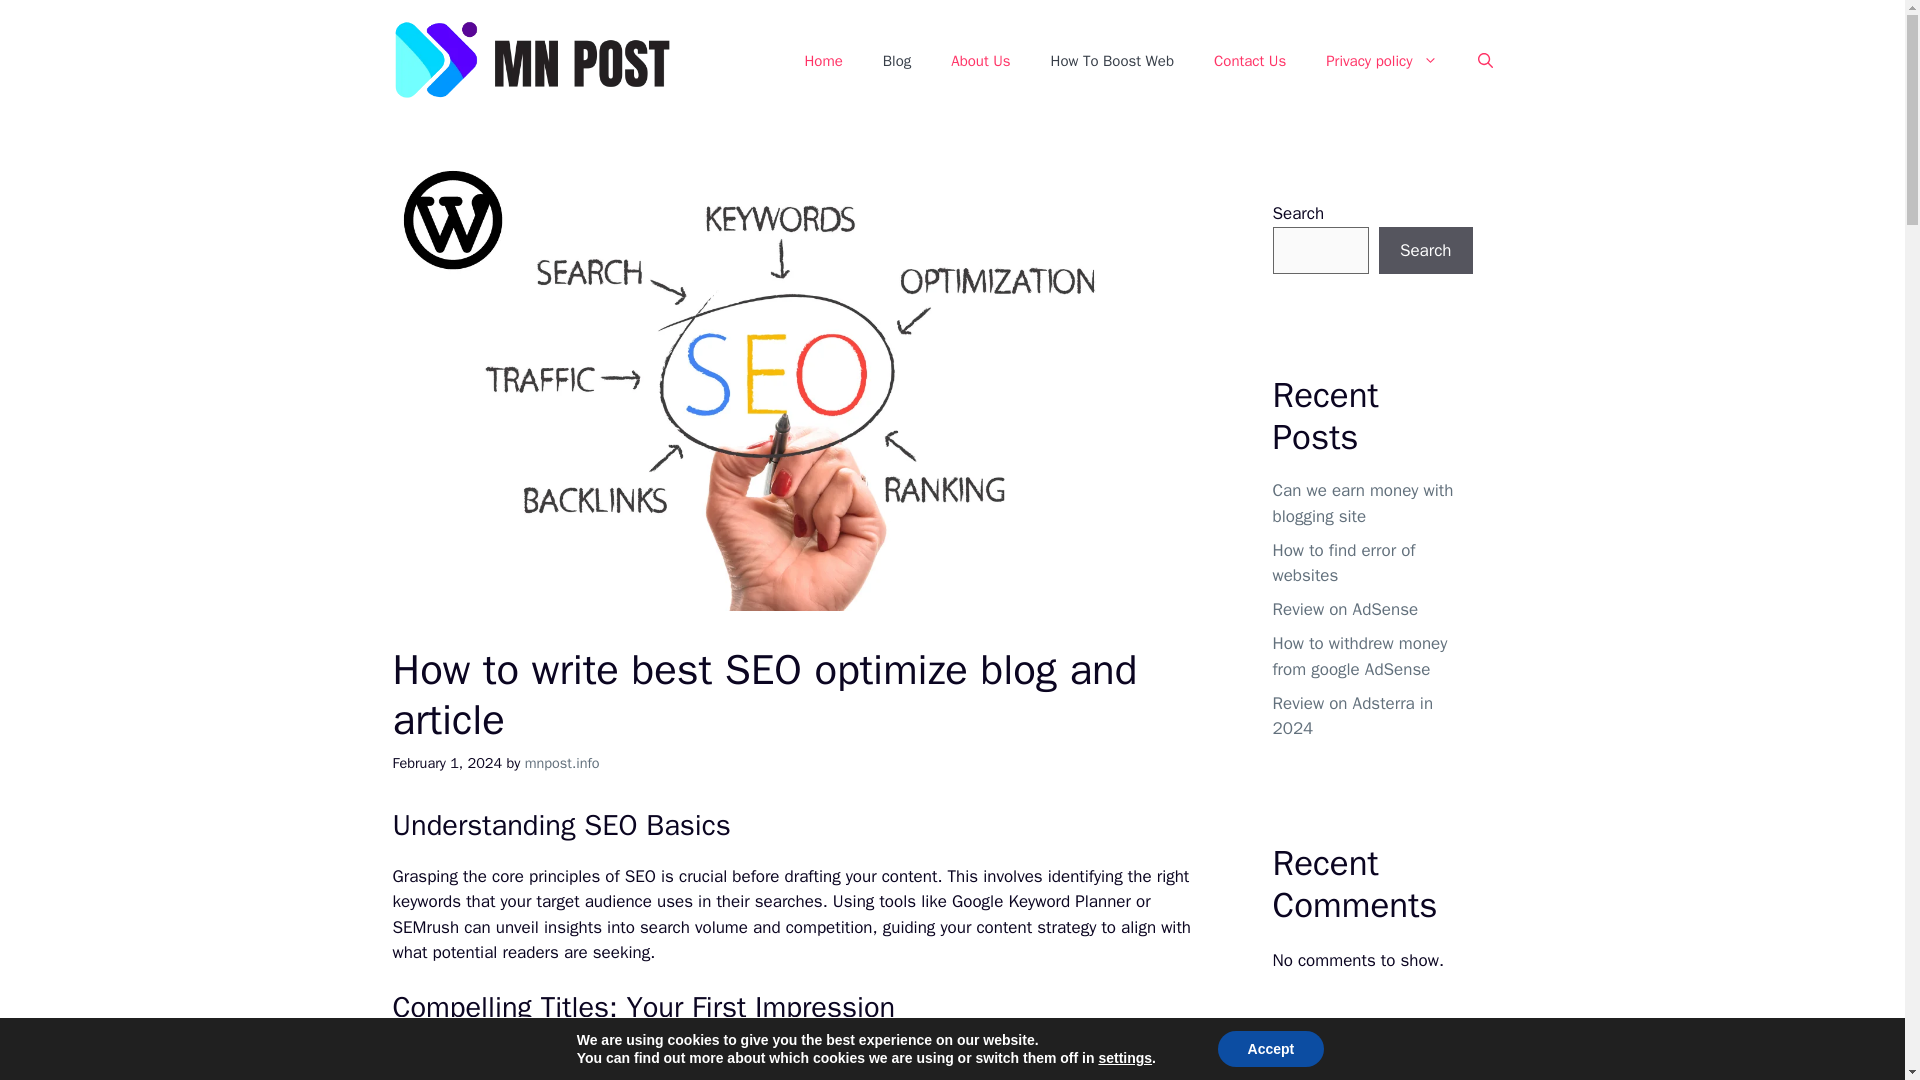 The height and width of the screenshot is (1080, 1920). Describe the element at coordinates (1343, 564) in the screenshot. I see `How to find error of websites` at that location.